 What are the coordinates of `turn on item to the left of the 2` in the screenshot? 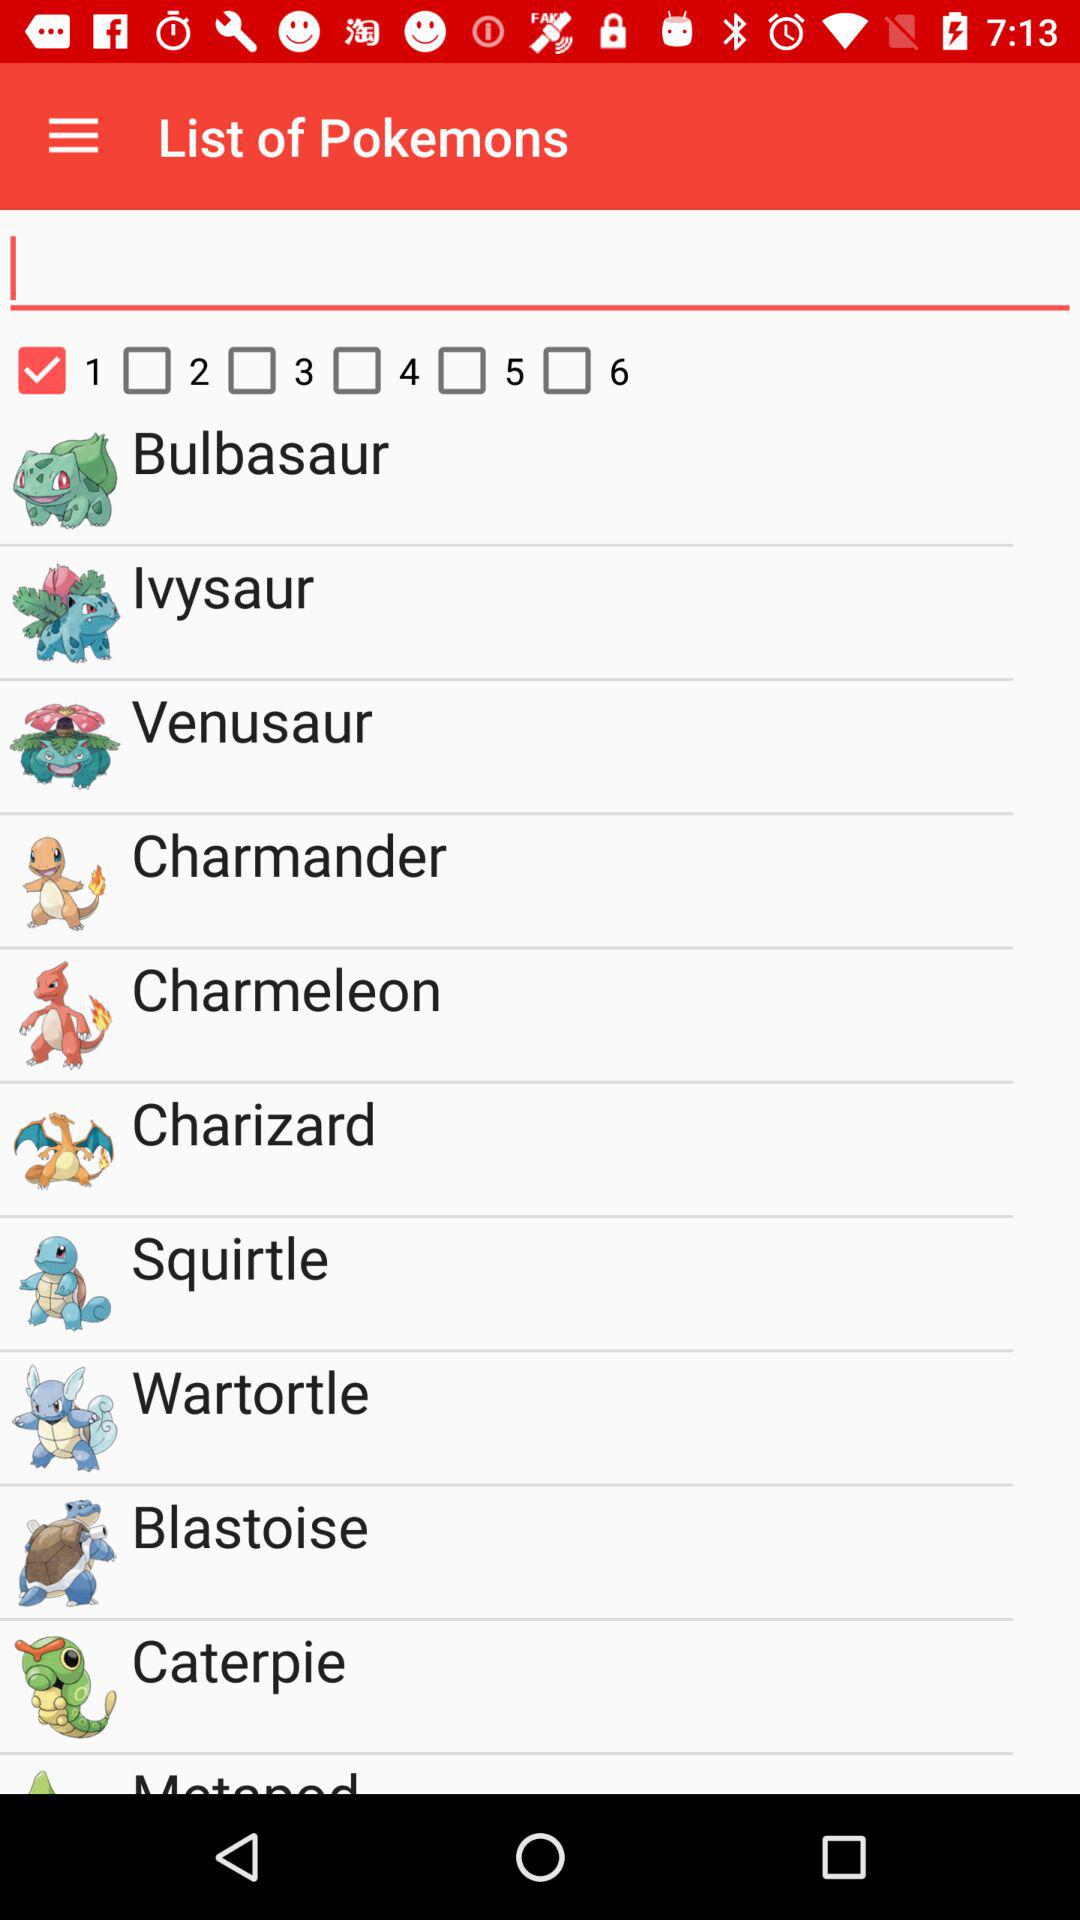 It's located at (52, 370).